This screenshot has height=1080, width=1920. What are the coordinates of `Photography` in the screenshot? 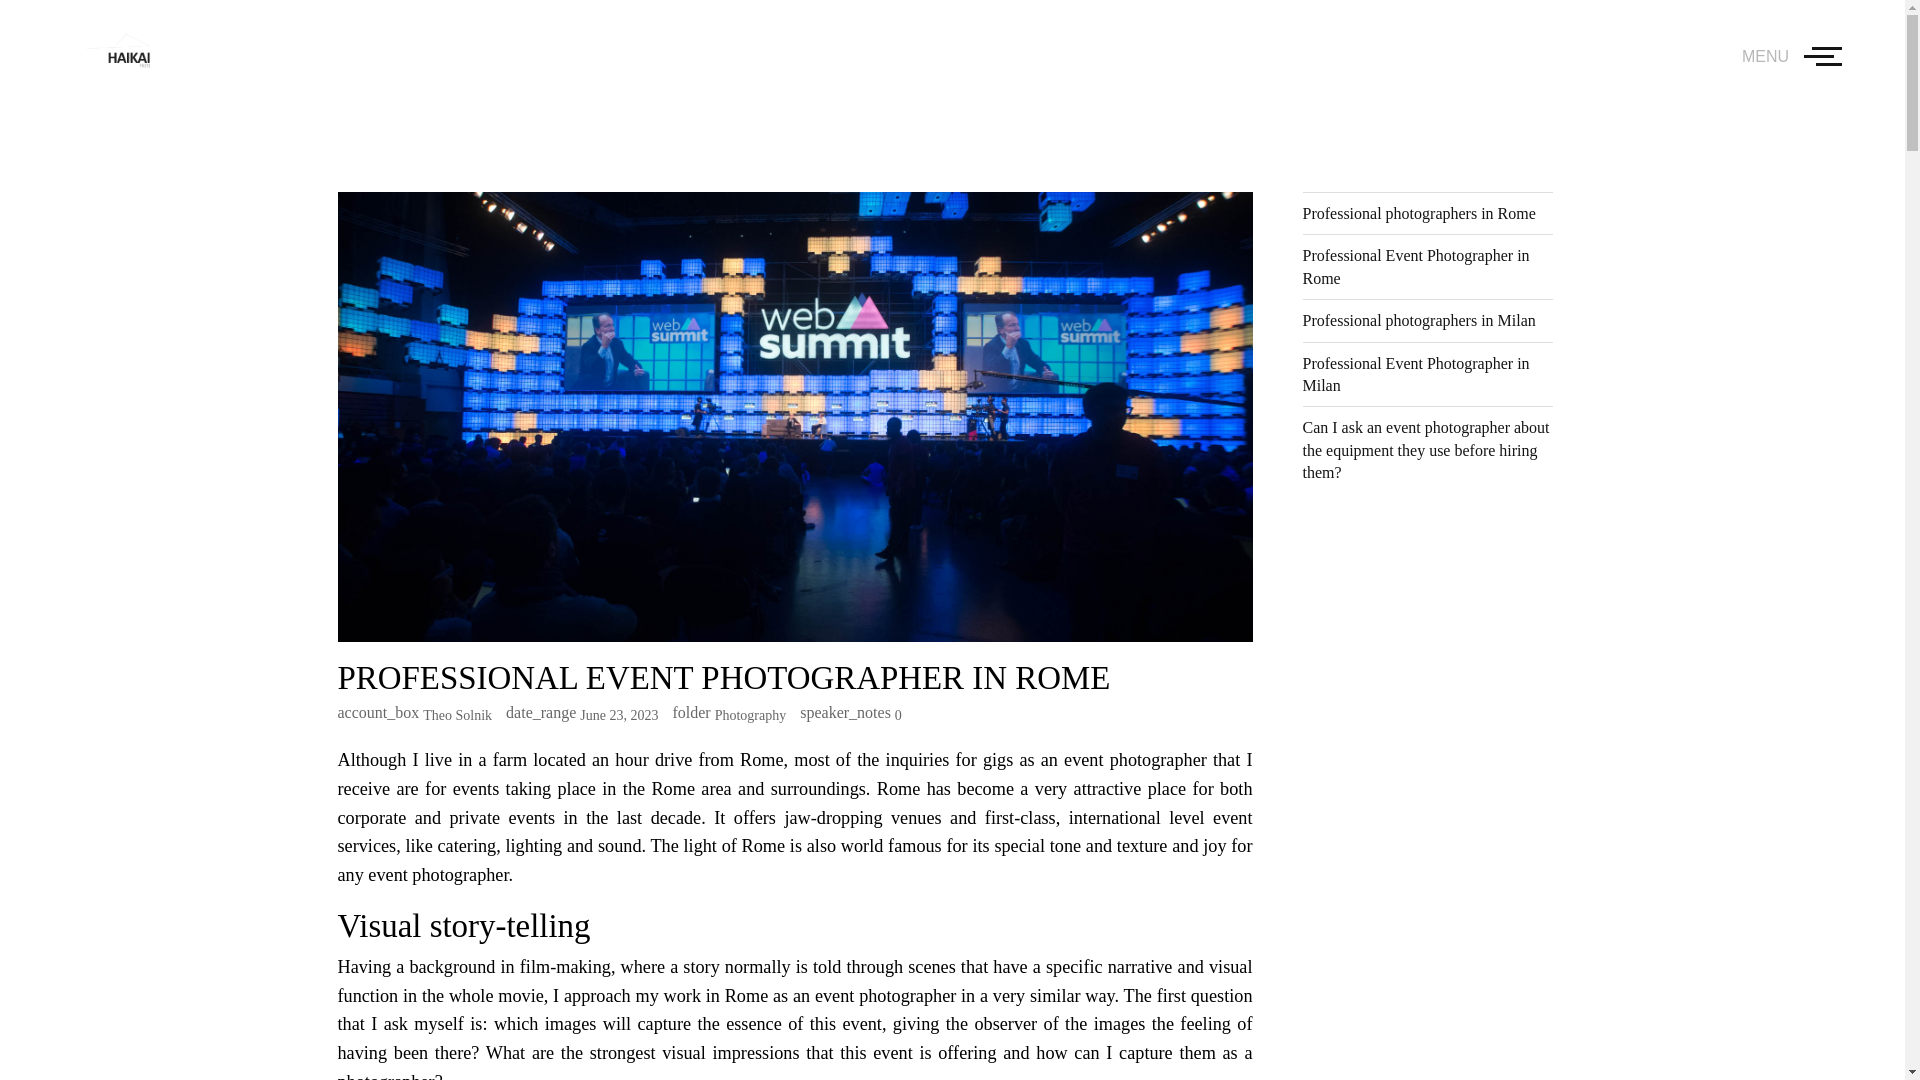 It's located at (750, 715).